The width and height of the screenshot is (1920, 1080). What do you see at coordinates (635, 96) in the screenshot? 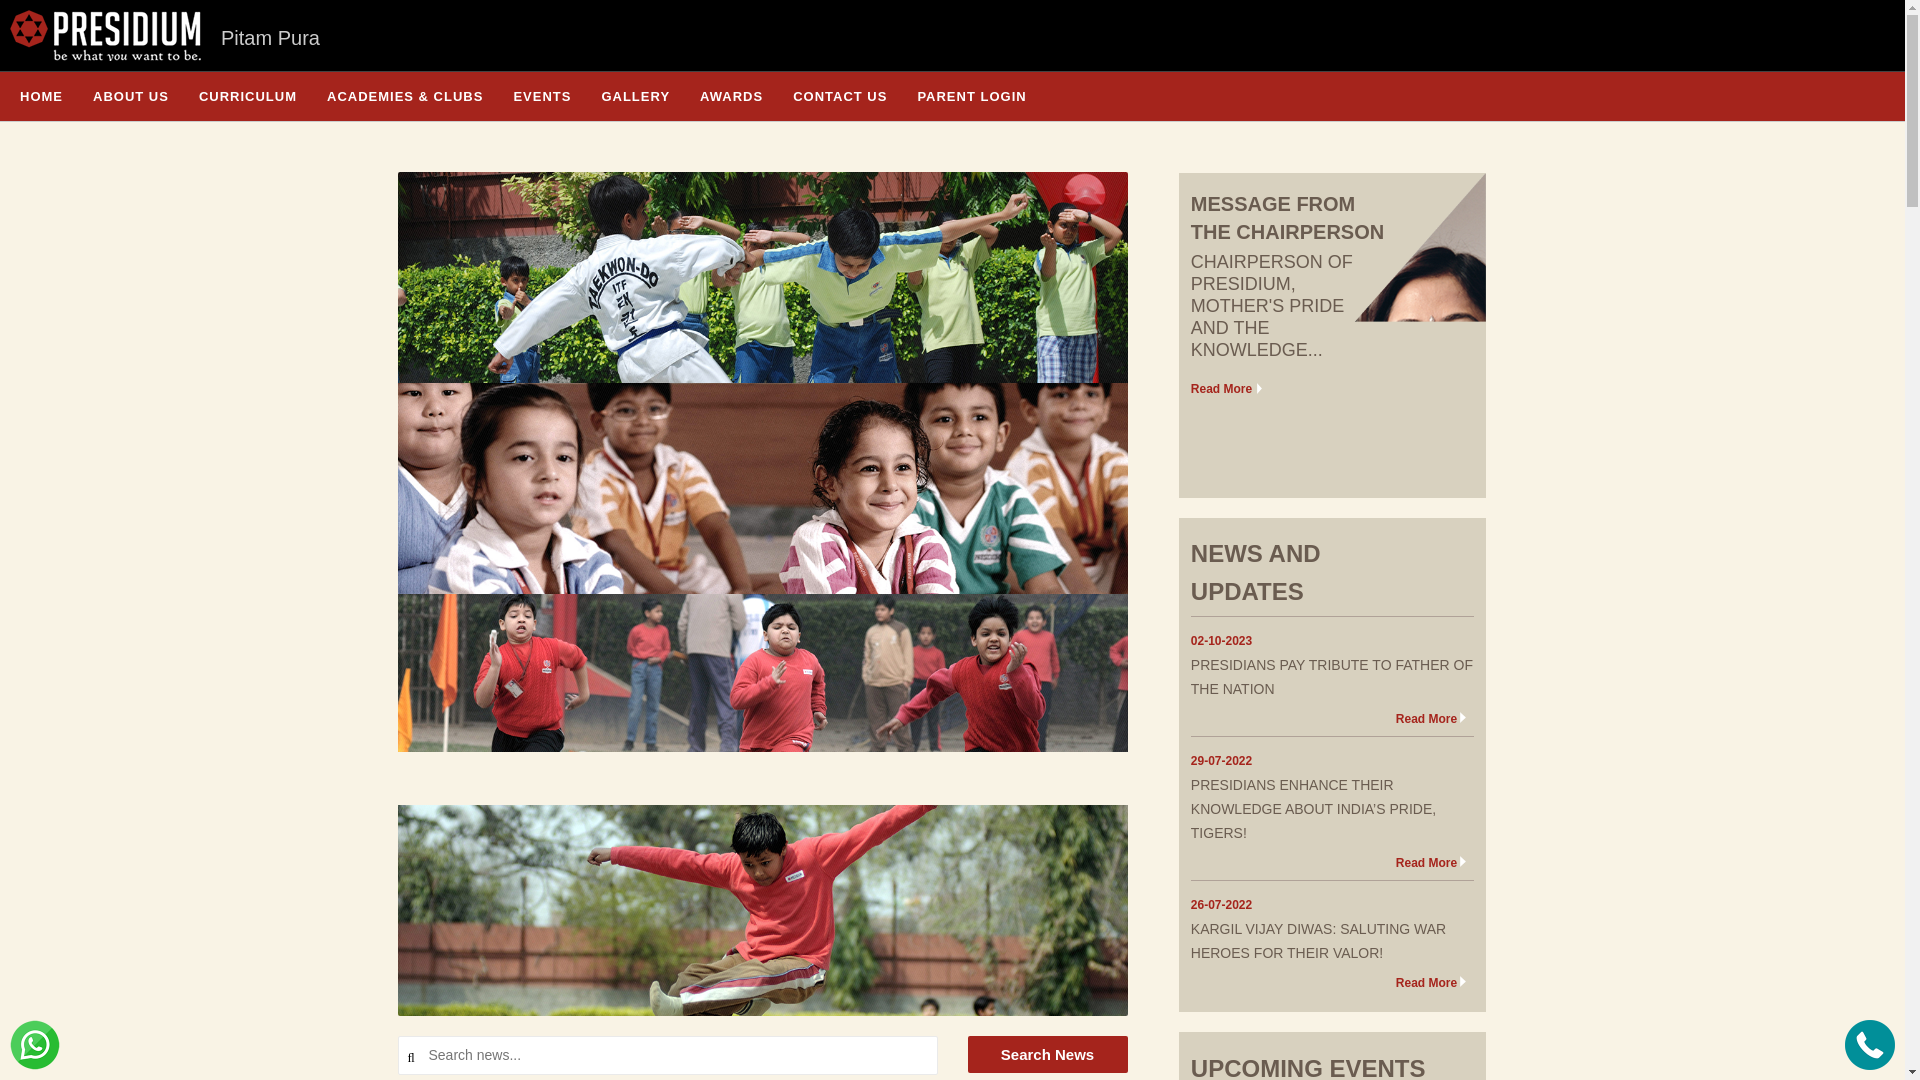
I see `GALLERY` at bounding box center [635, 96].